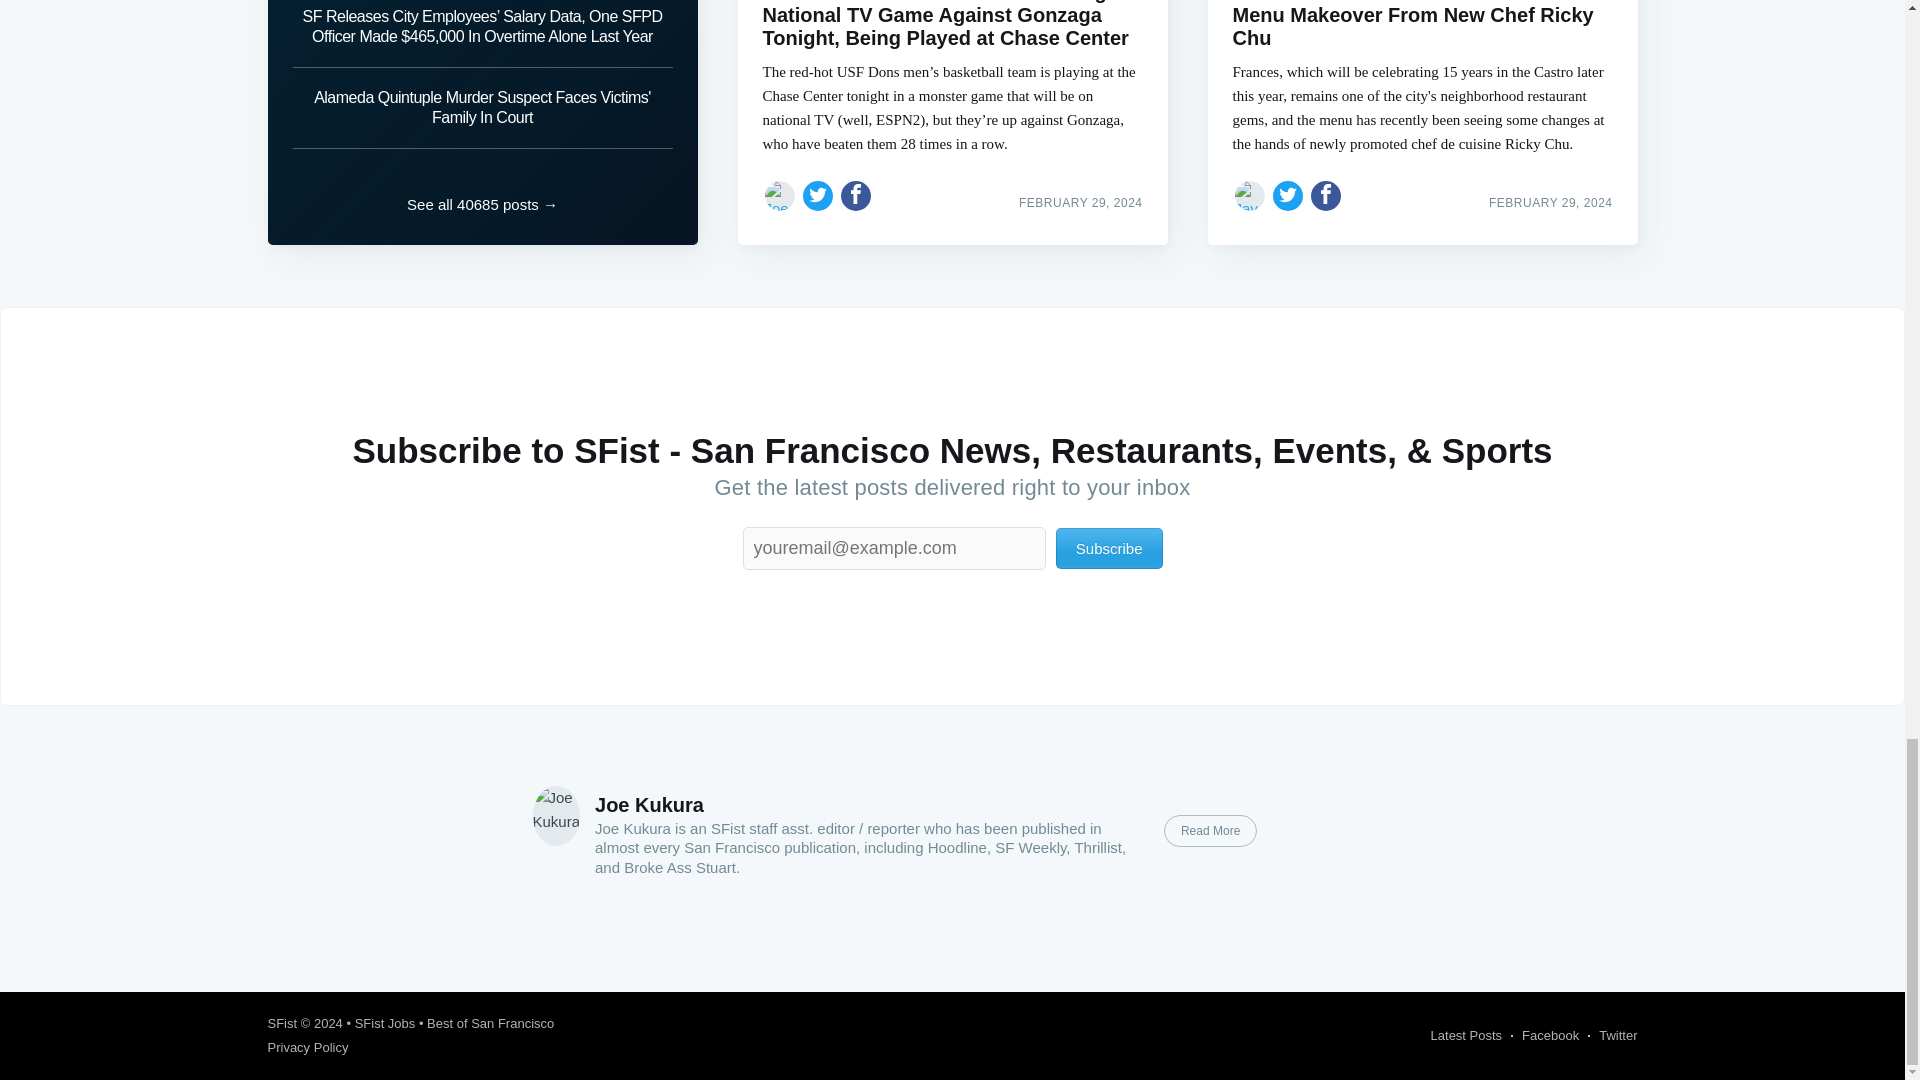  Describe the element at coordinates (1326, 196) in the screenshot. I see `Share on Facebook` at that location.